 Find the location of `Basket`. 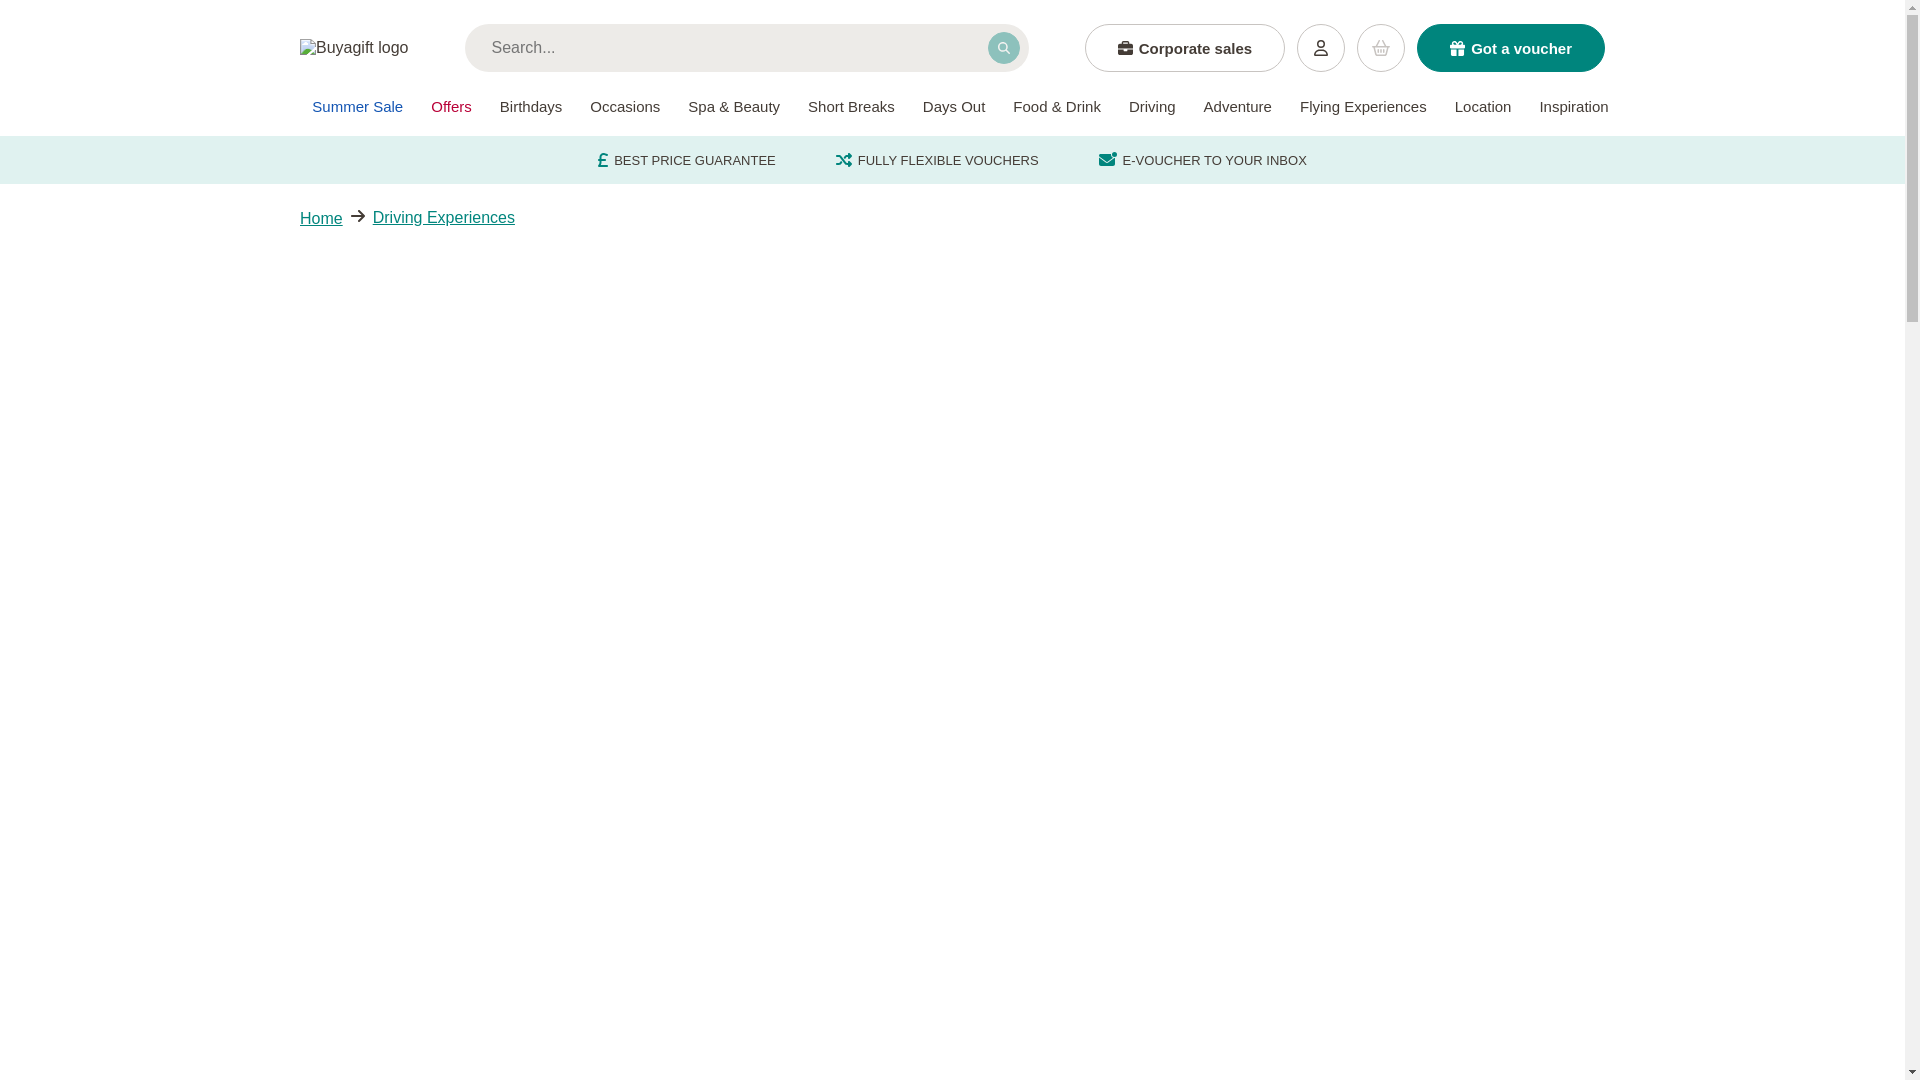

Basket is located at coordinates (1381, 48).